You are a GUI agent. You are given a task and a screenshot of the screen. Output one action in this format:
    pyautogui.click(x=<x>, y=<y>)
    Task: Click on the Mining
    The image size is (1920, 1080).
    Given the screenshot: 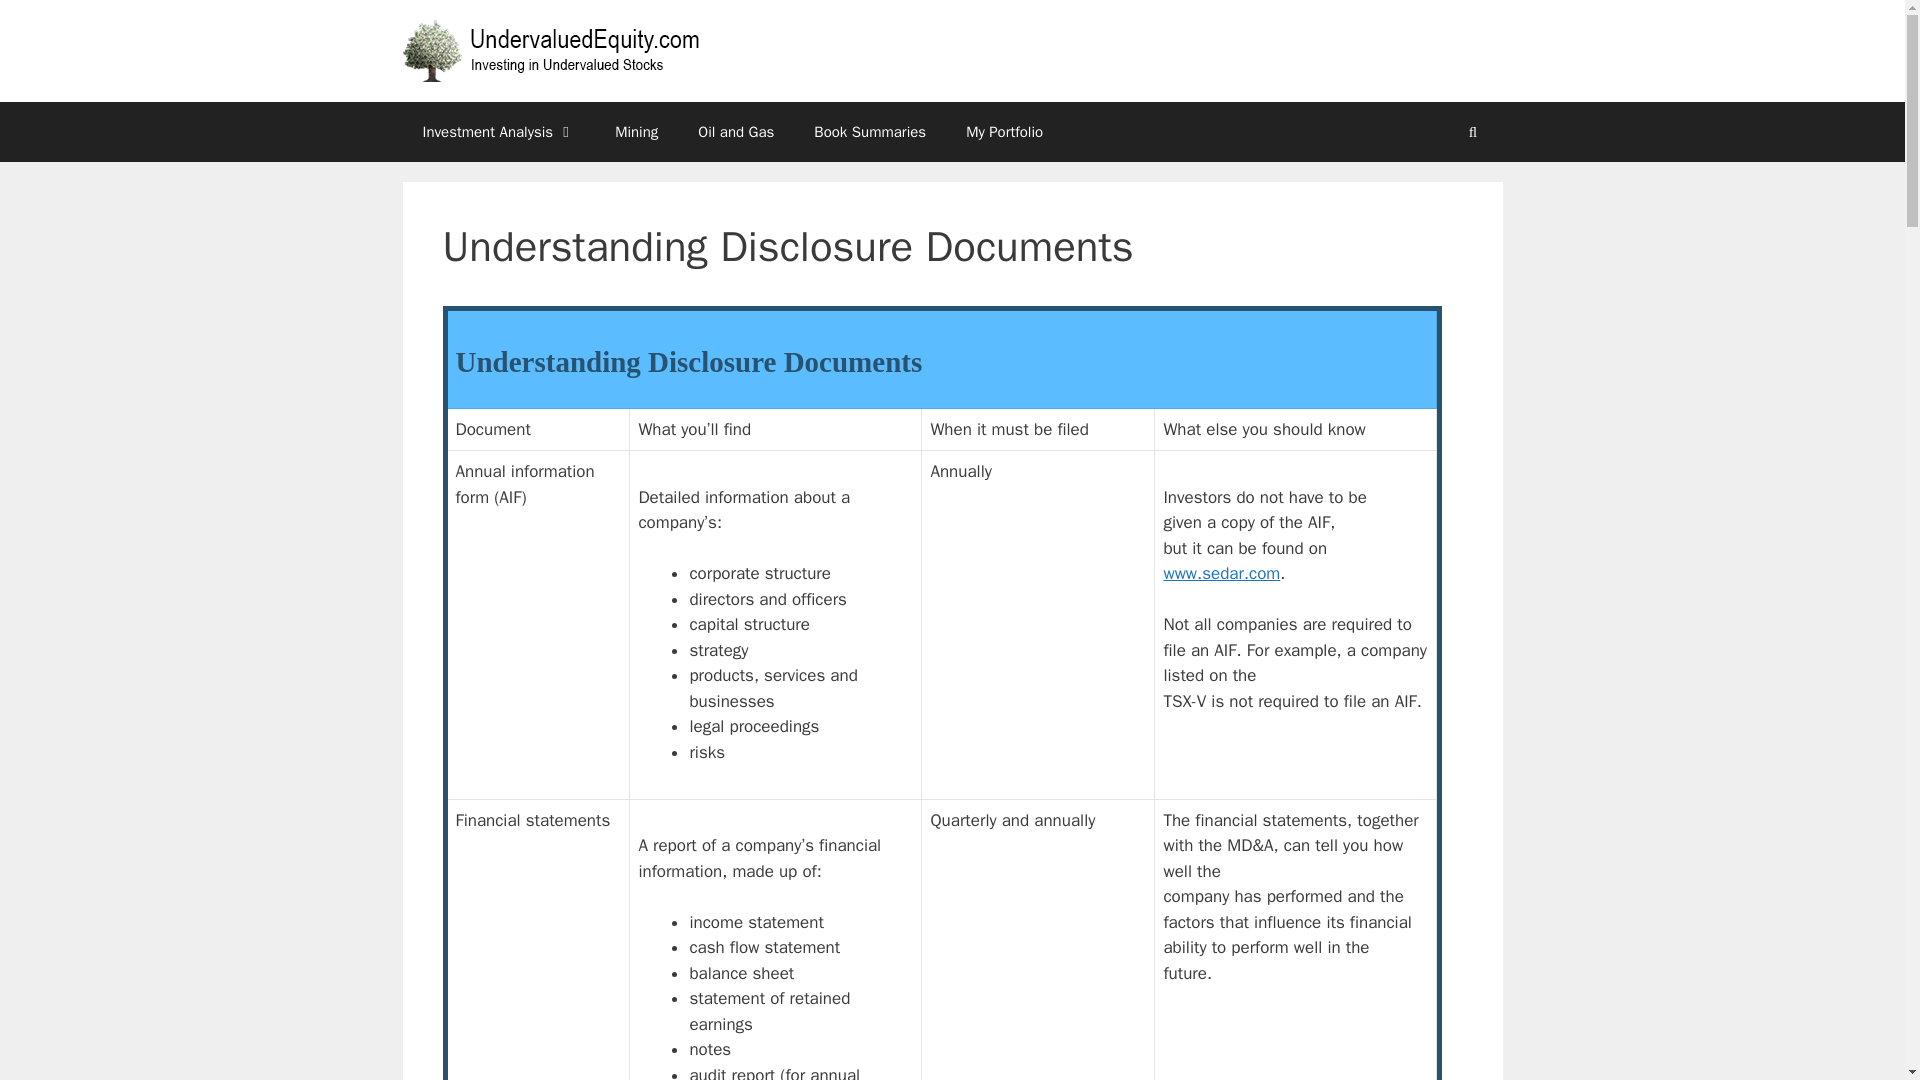 What is the action you would take?
    pyautogui.click(x=636, y=132)
    